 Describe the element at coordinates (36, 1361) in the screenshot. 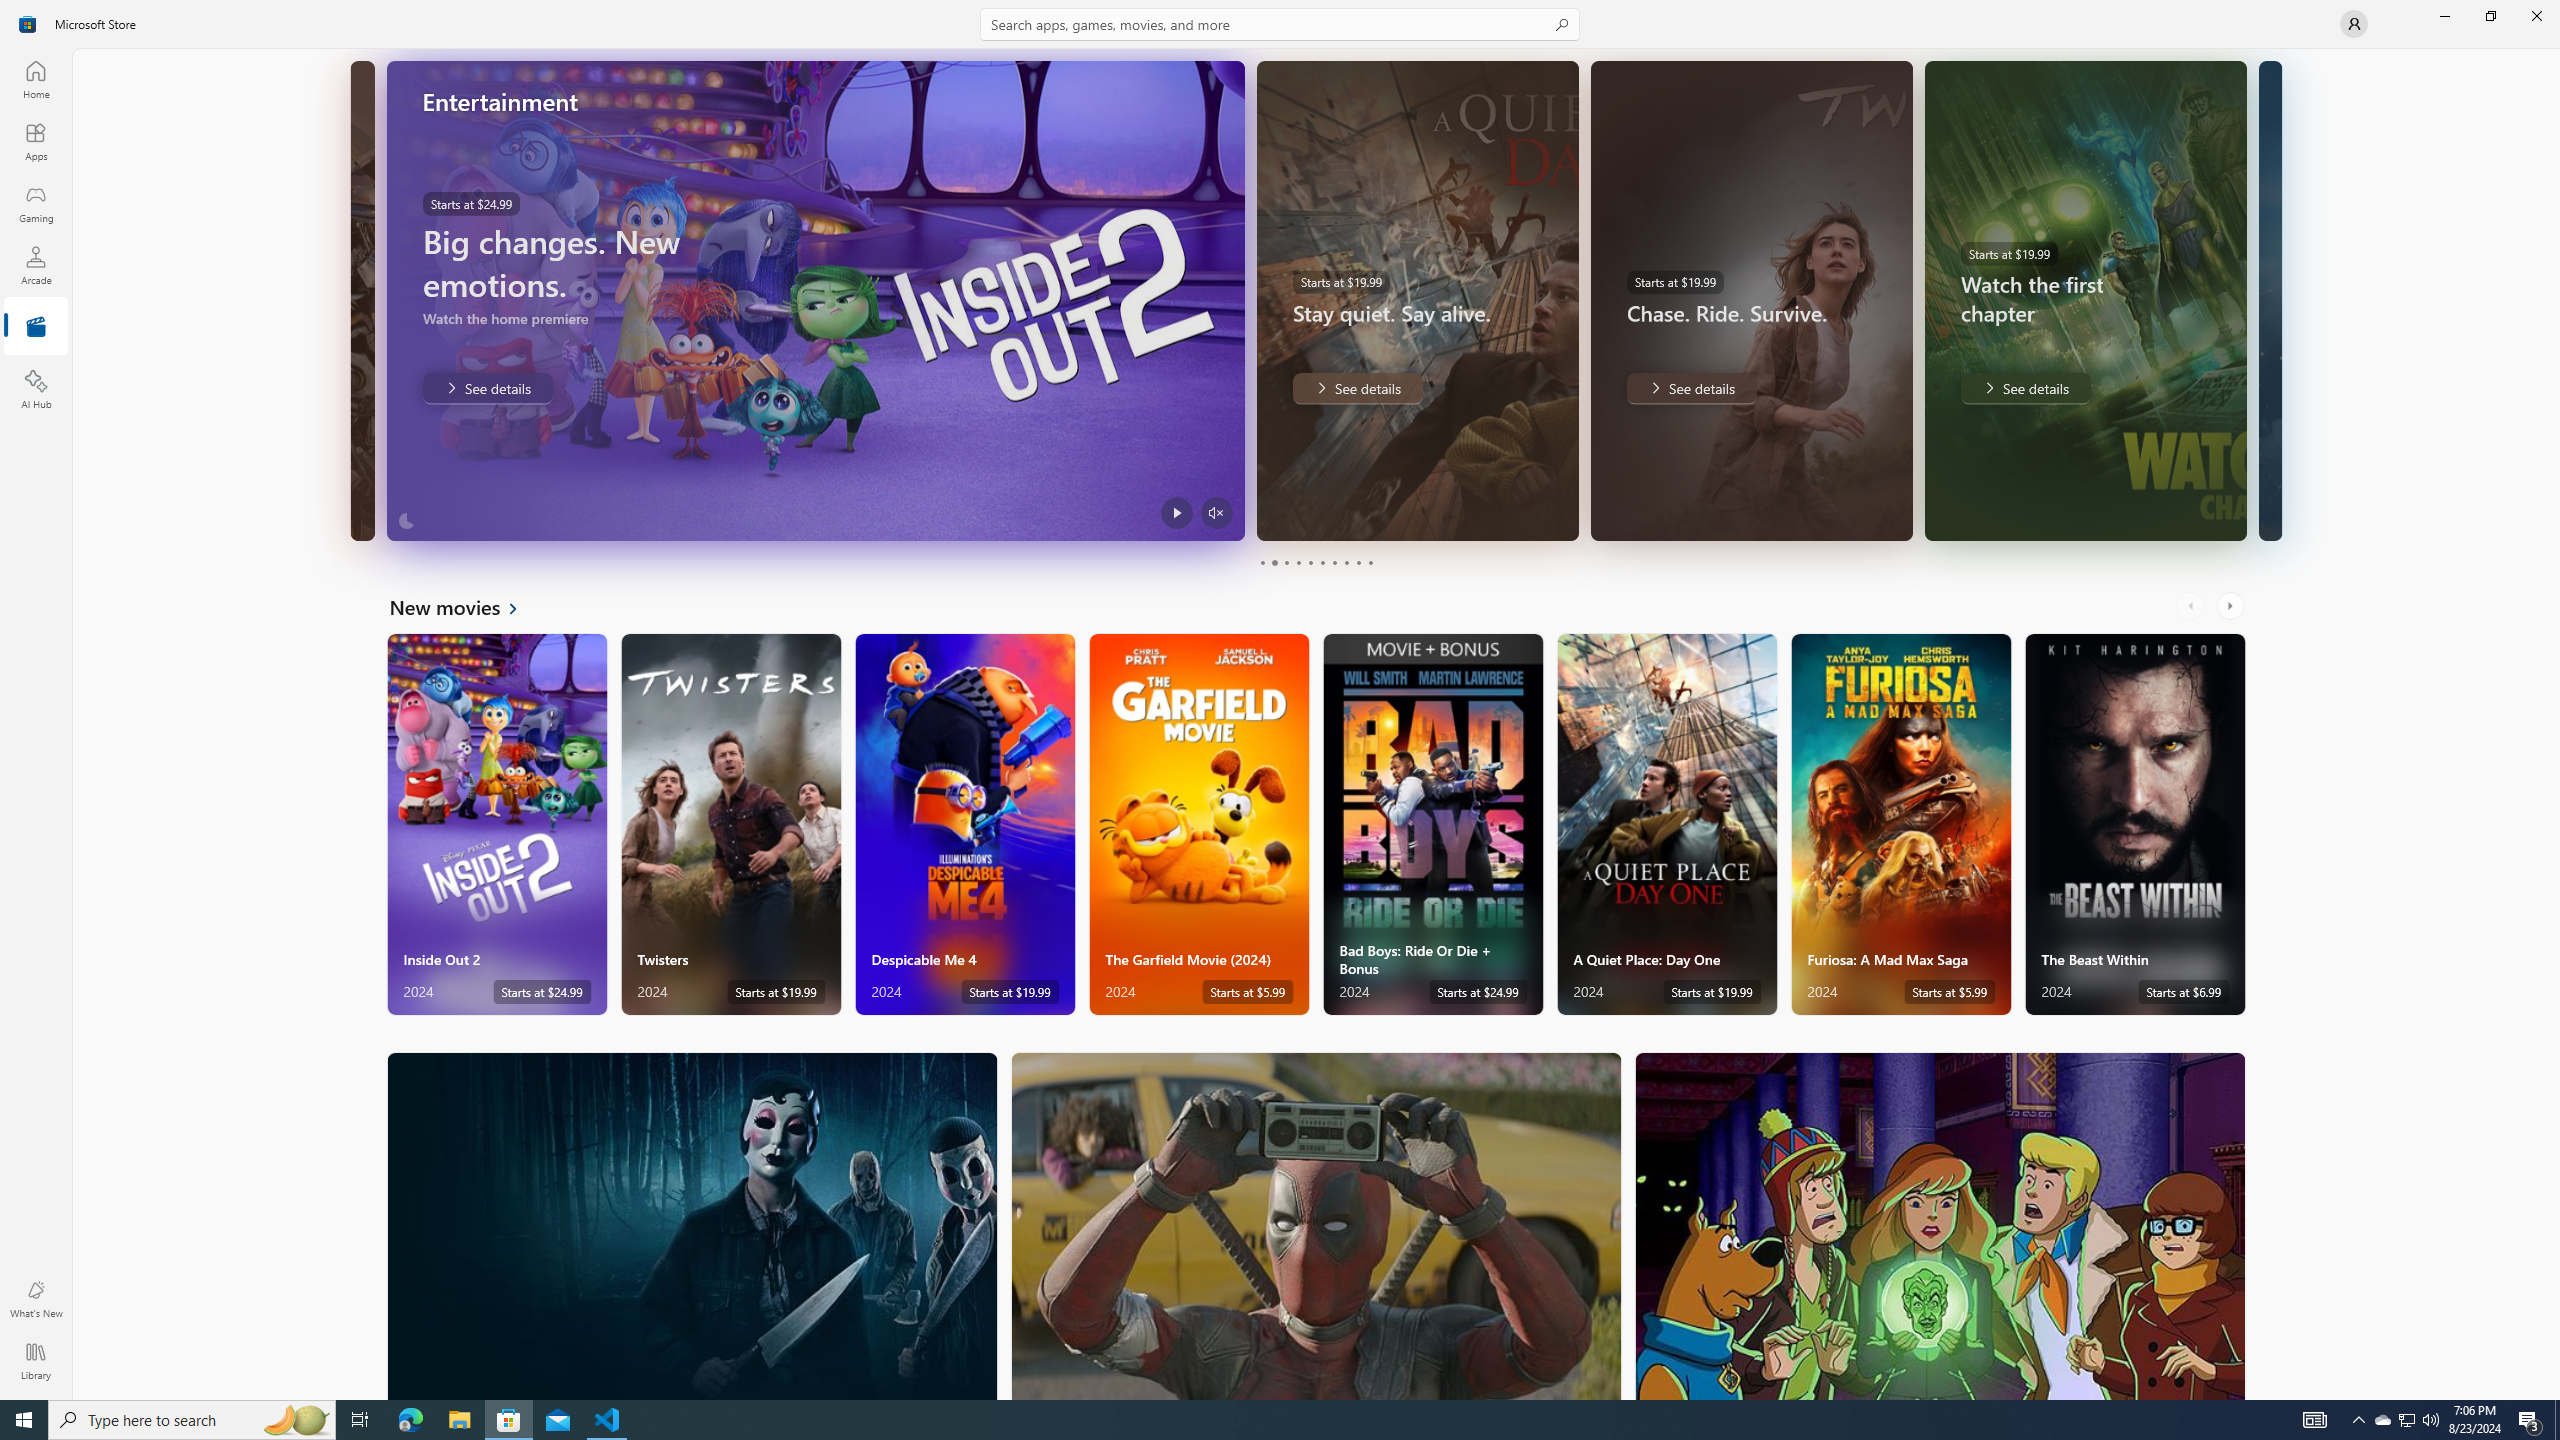

I see `Library` at that location.